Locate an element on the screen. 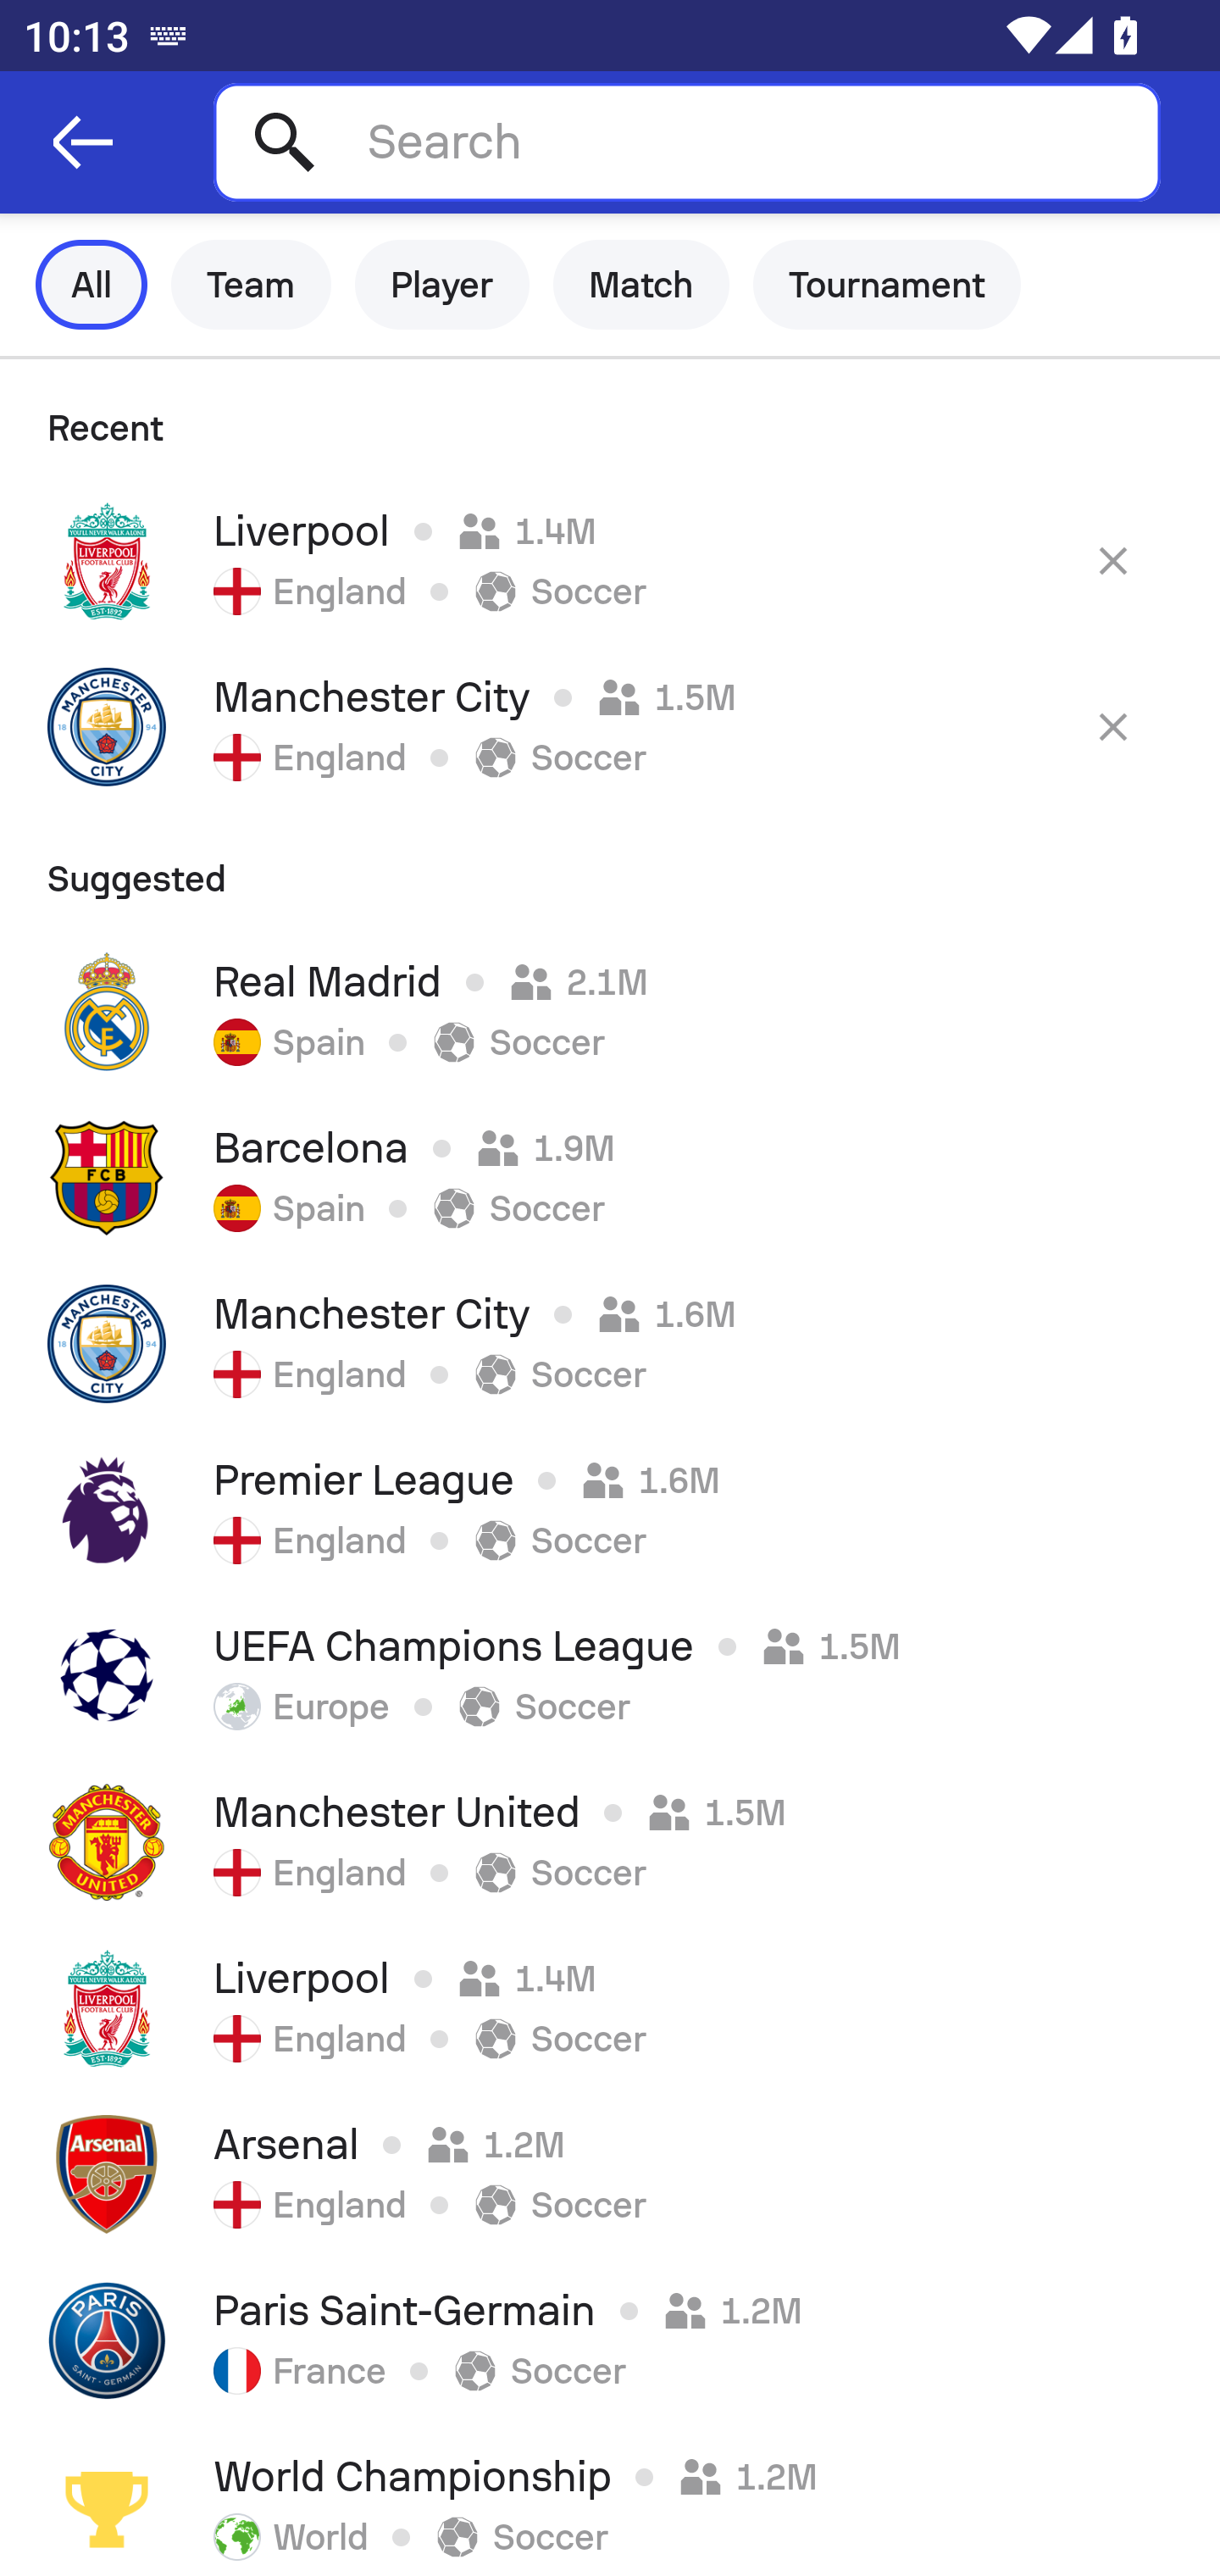 The image size is (1220, 2576). Real Madrid 2.1M Spain Soccer is located at coordinates (610, 1012).